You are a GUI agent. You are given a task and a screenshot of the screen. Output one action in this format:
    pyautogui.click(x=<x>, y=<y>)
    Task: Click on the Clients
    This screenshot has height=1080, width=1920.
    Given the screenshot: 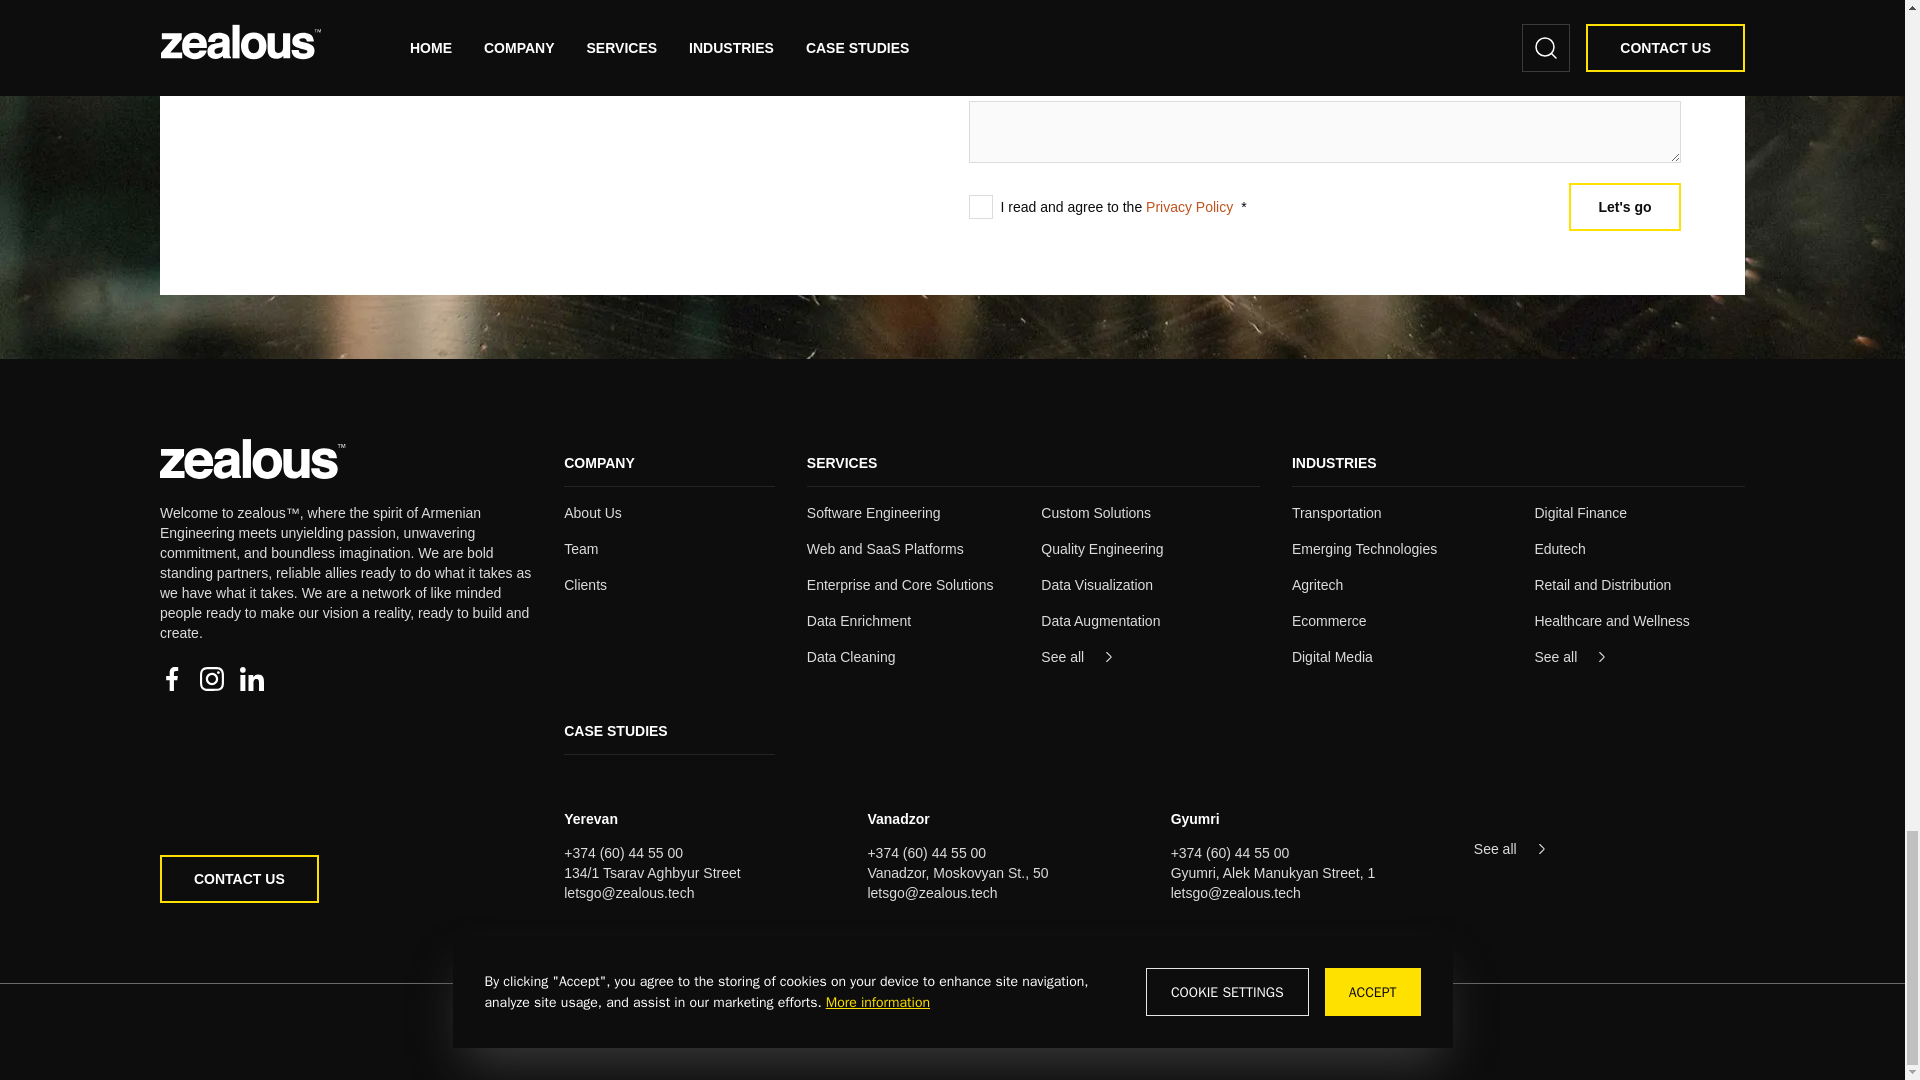 What is the action you would take?
    pyautogui.click(x=585, y=584)
    